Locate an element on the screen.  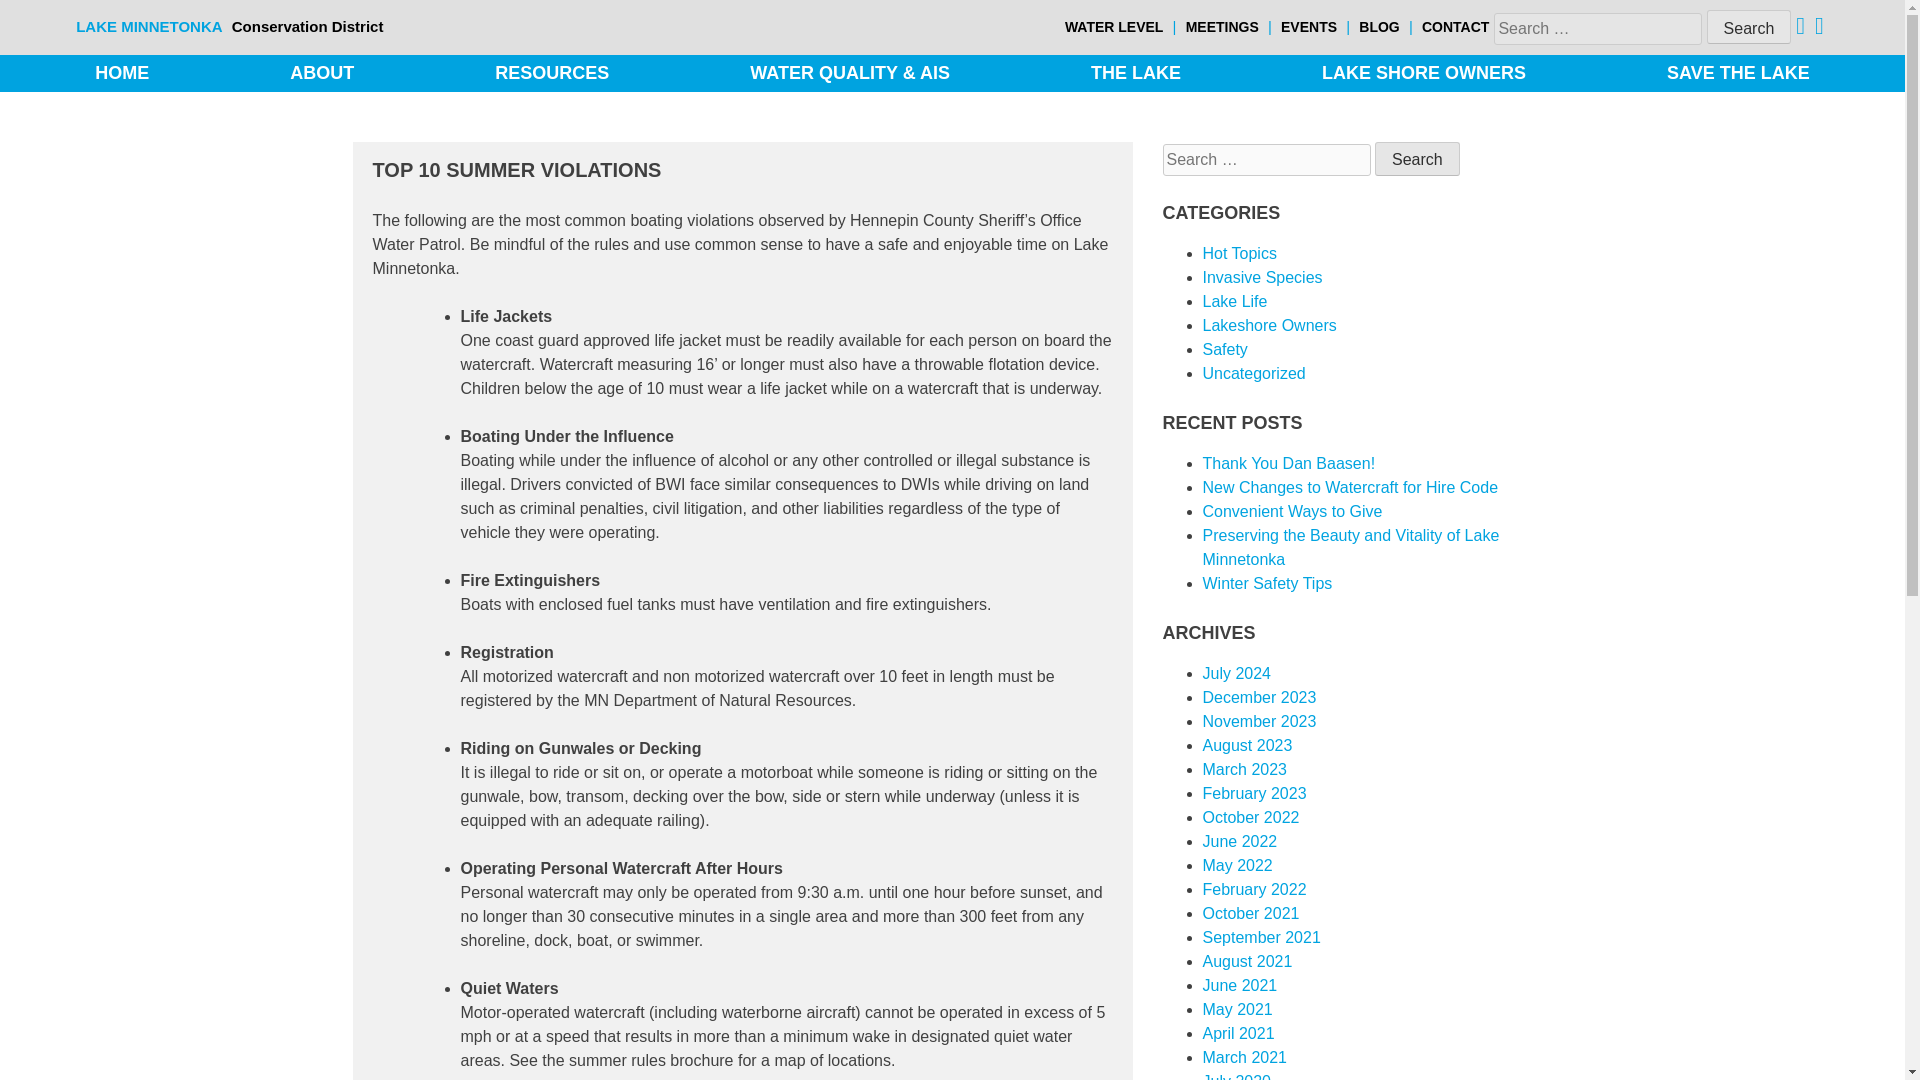
HOME is located at coordinates (122, 74).